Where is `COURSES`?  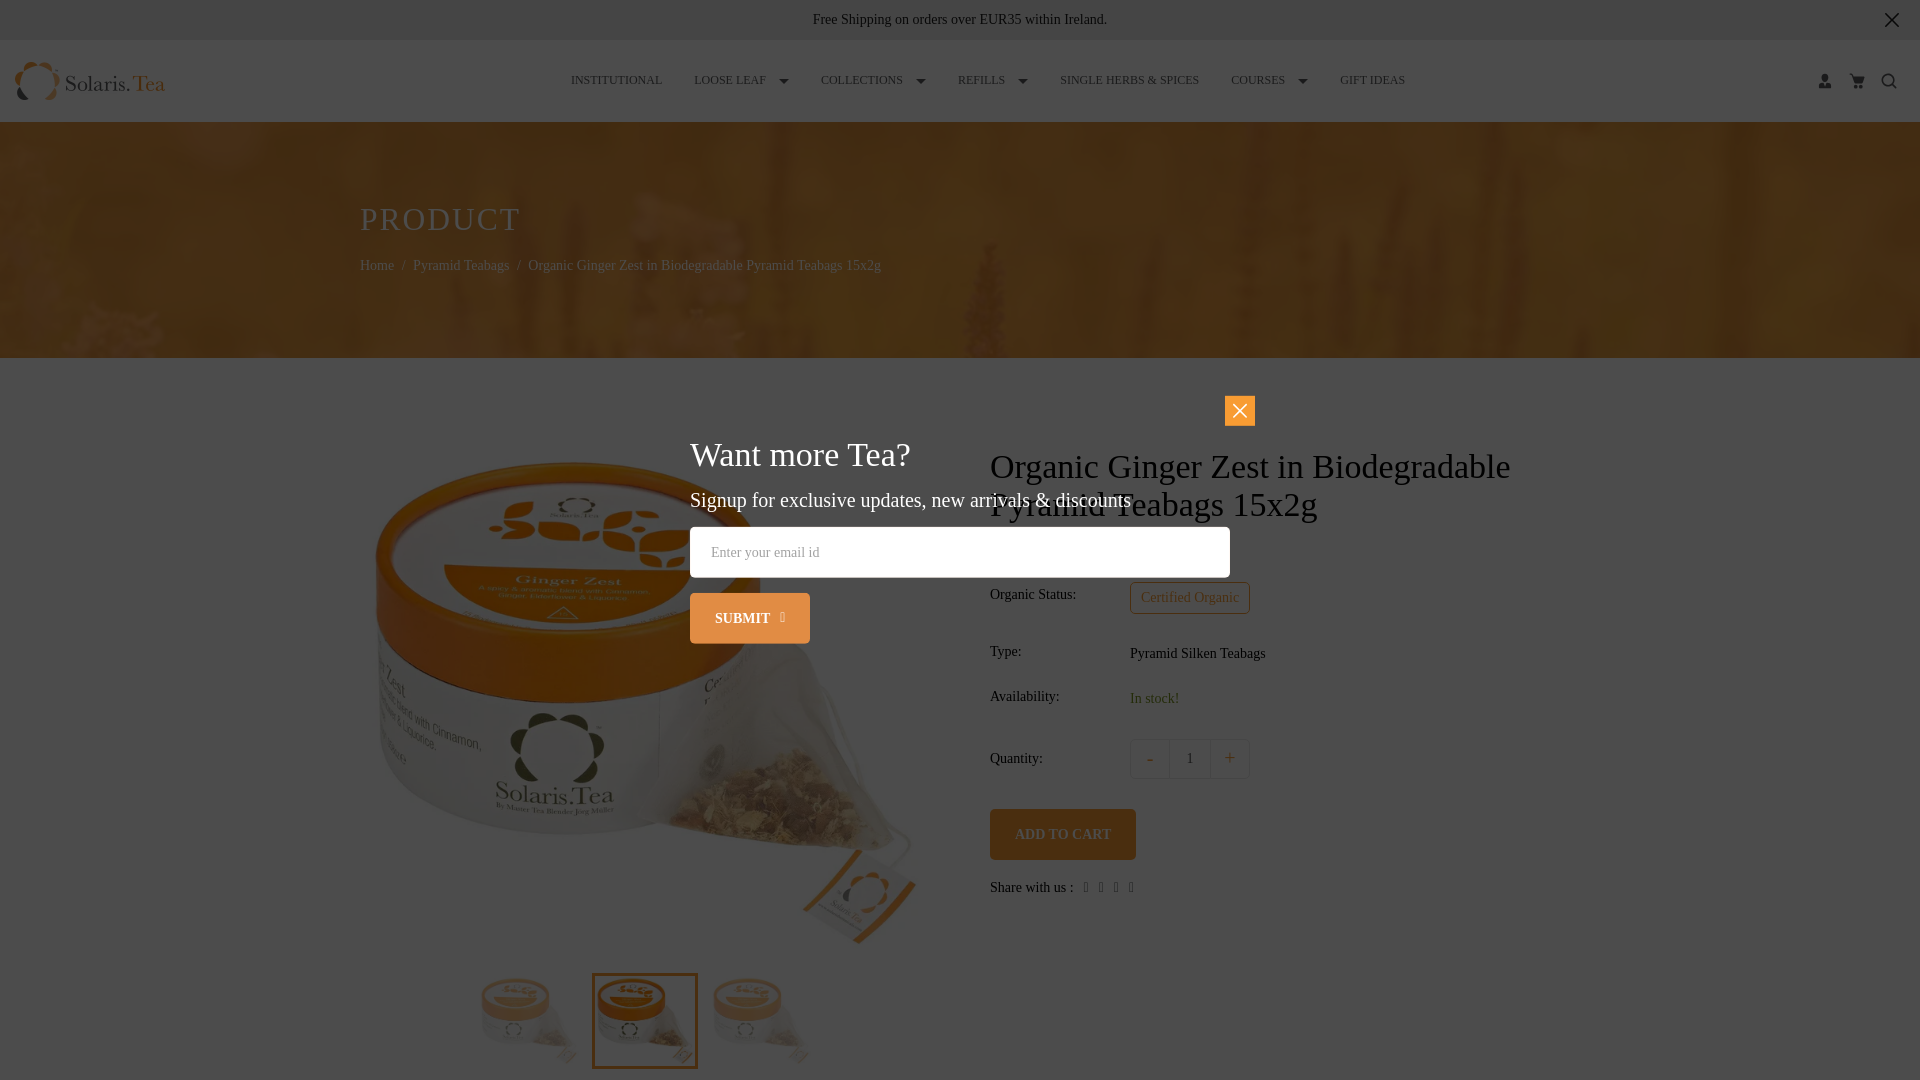 COURSES is located at coordinates (1268, 80).